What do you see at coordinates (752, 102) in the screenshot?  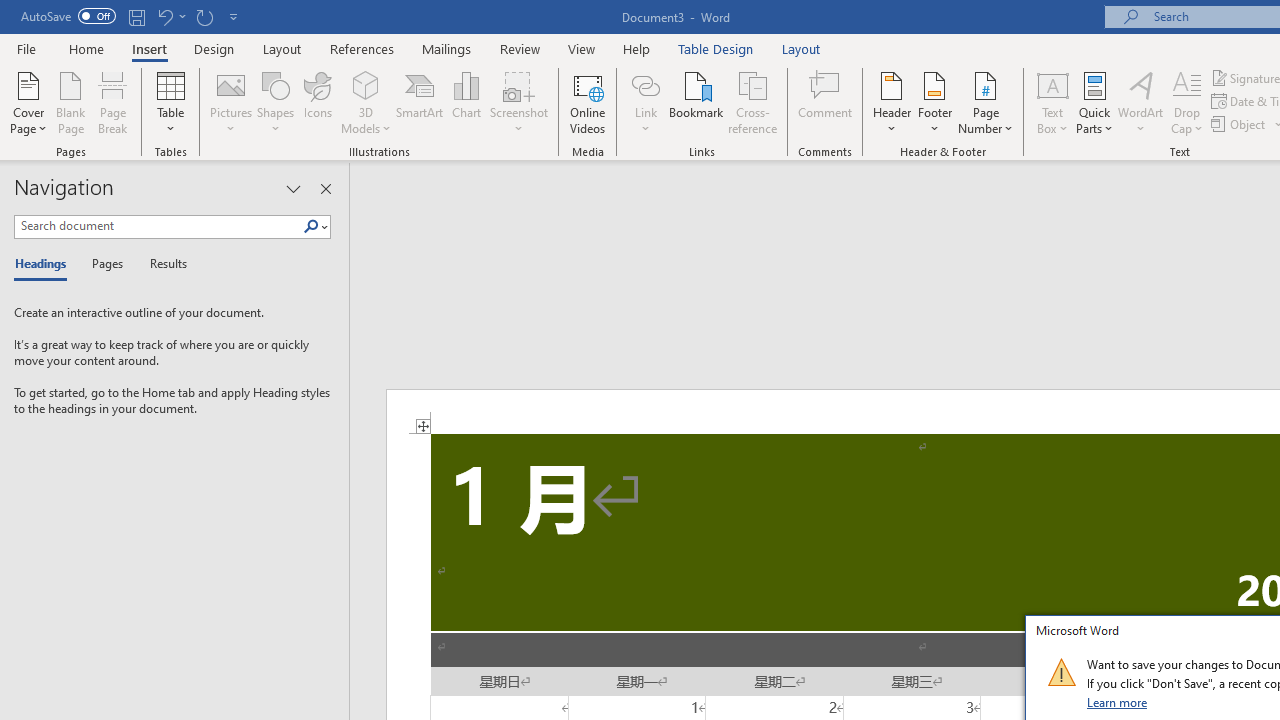 I see `Cross-reference...` at bounding box center [752, 102].